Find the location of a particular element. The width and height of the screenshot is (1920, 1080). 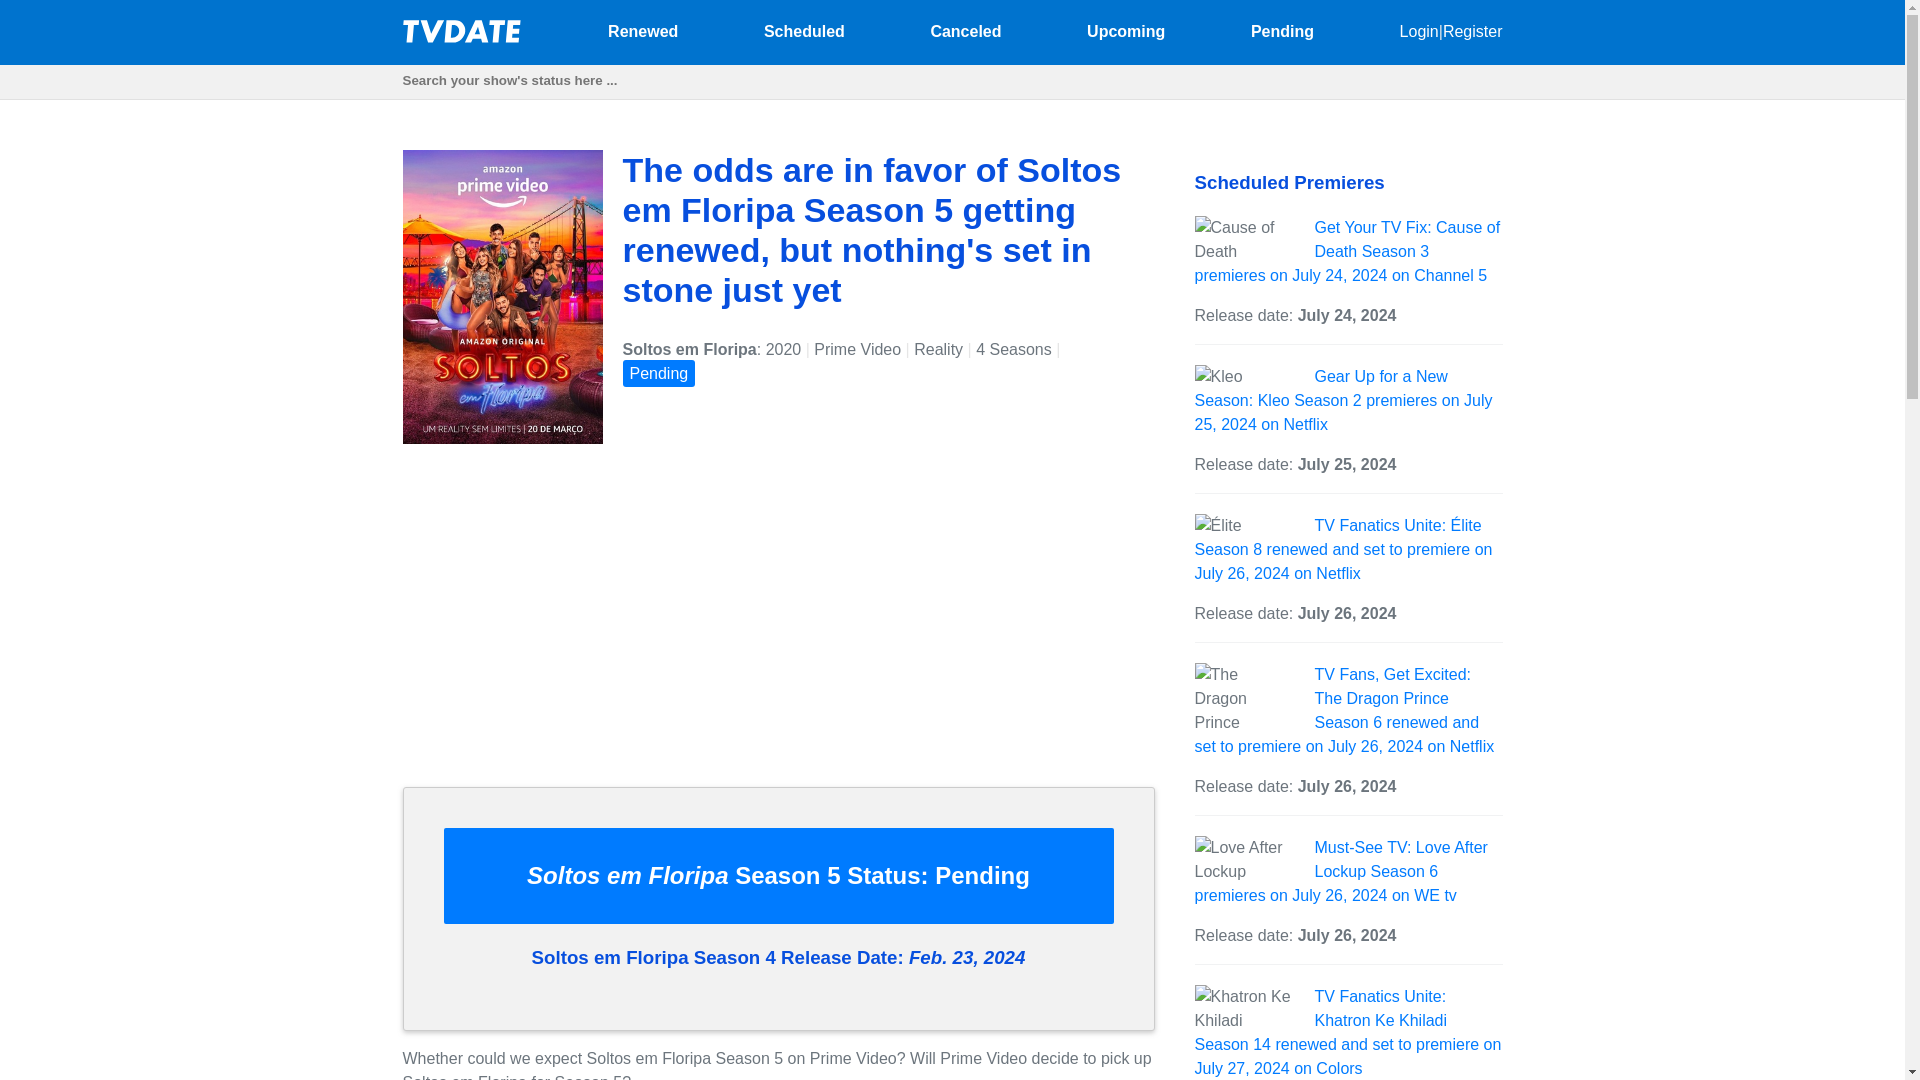

Renewed is located at coordinates (642, 30).